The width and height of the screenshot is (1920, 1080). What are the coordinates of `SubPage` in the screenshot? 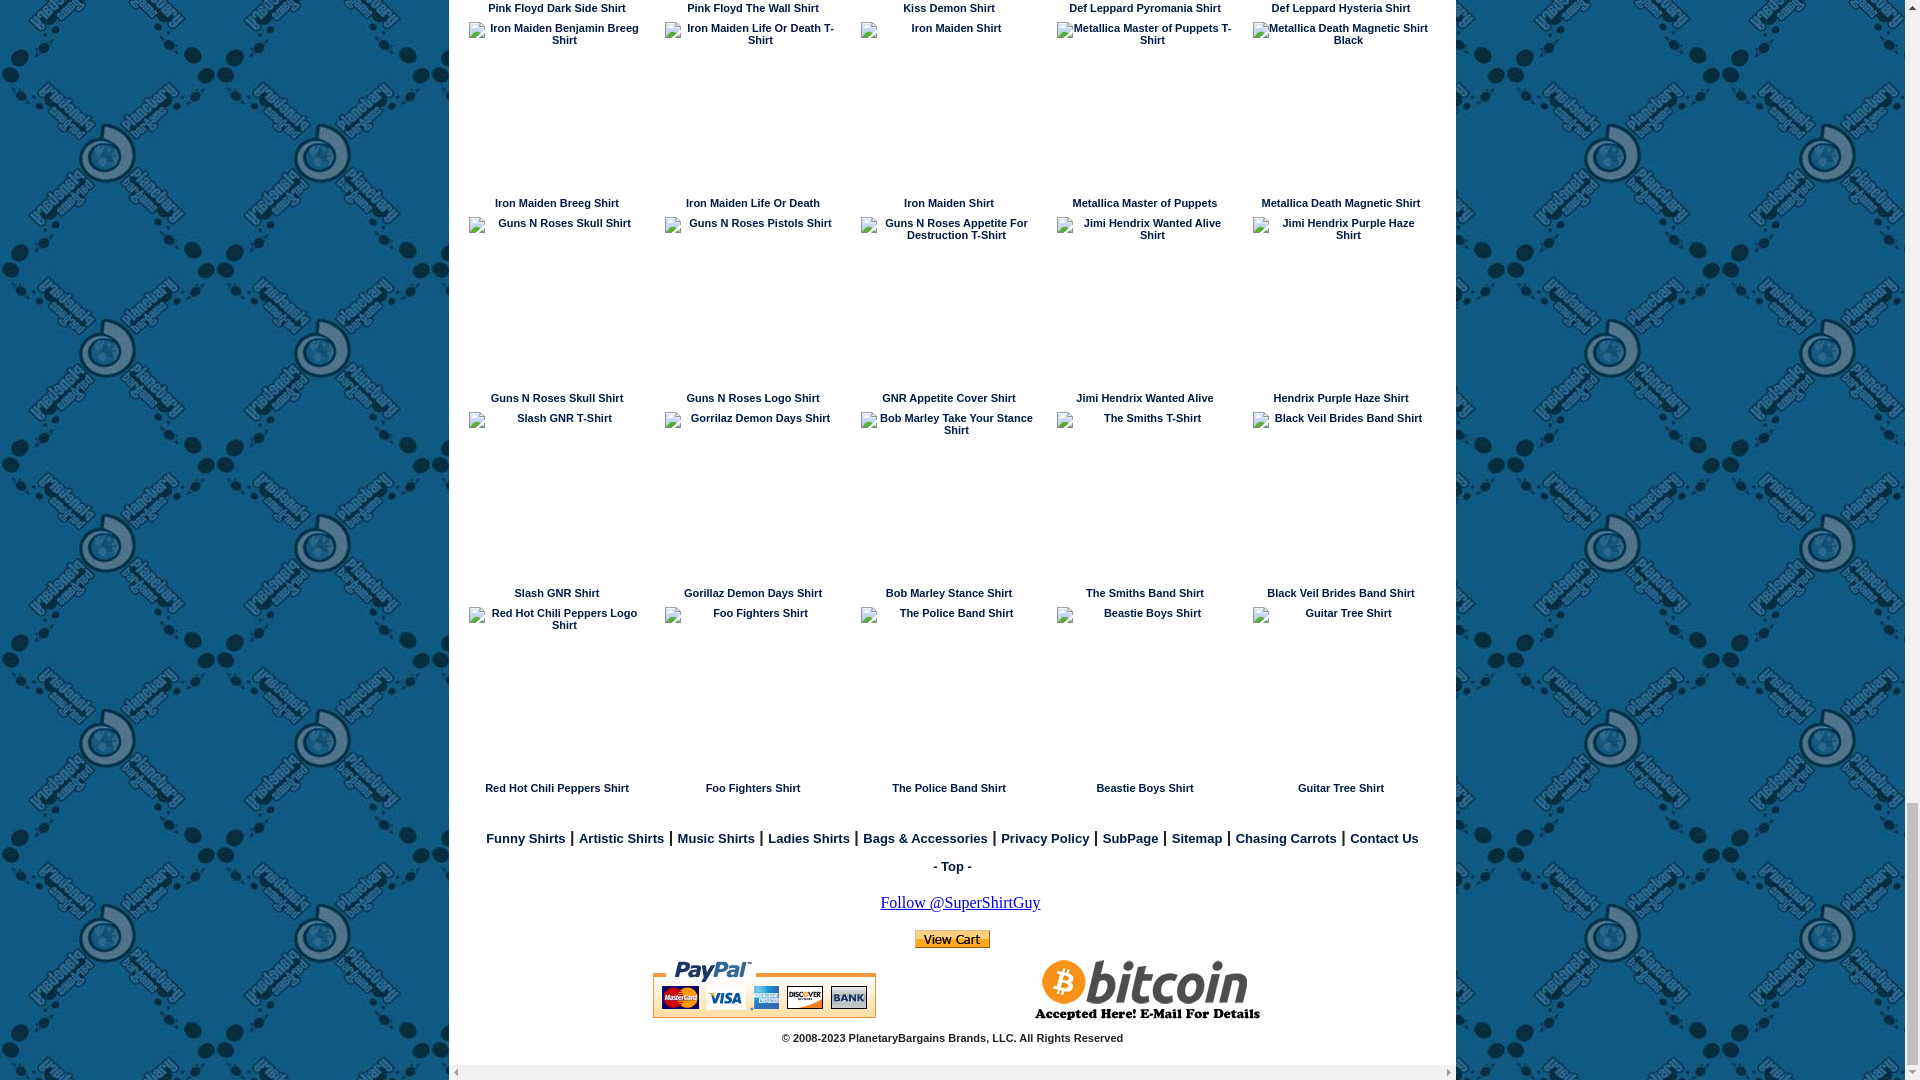 It's located at (1130, 838).